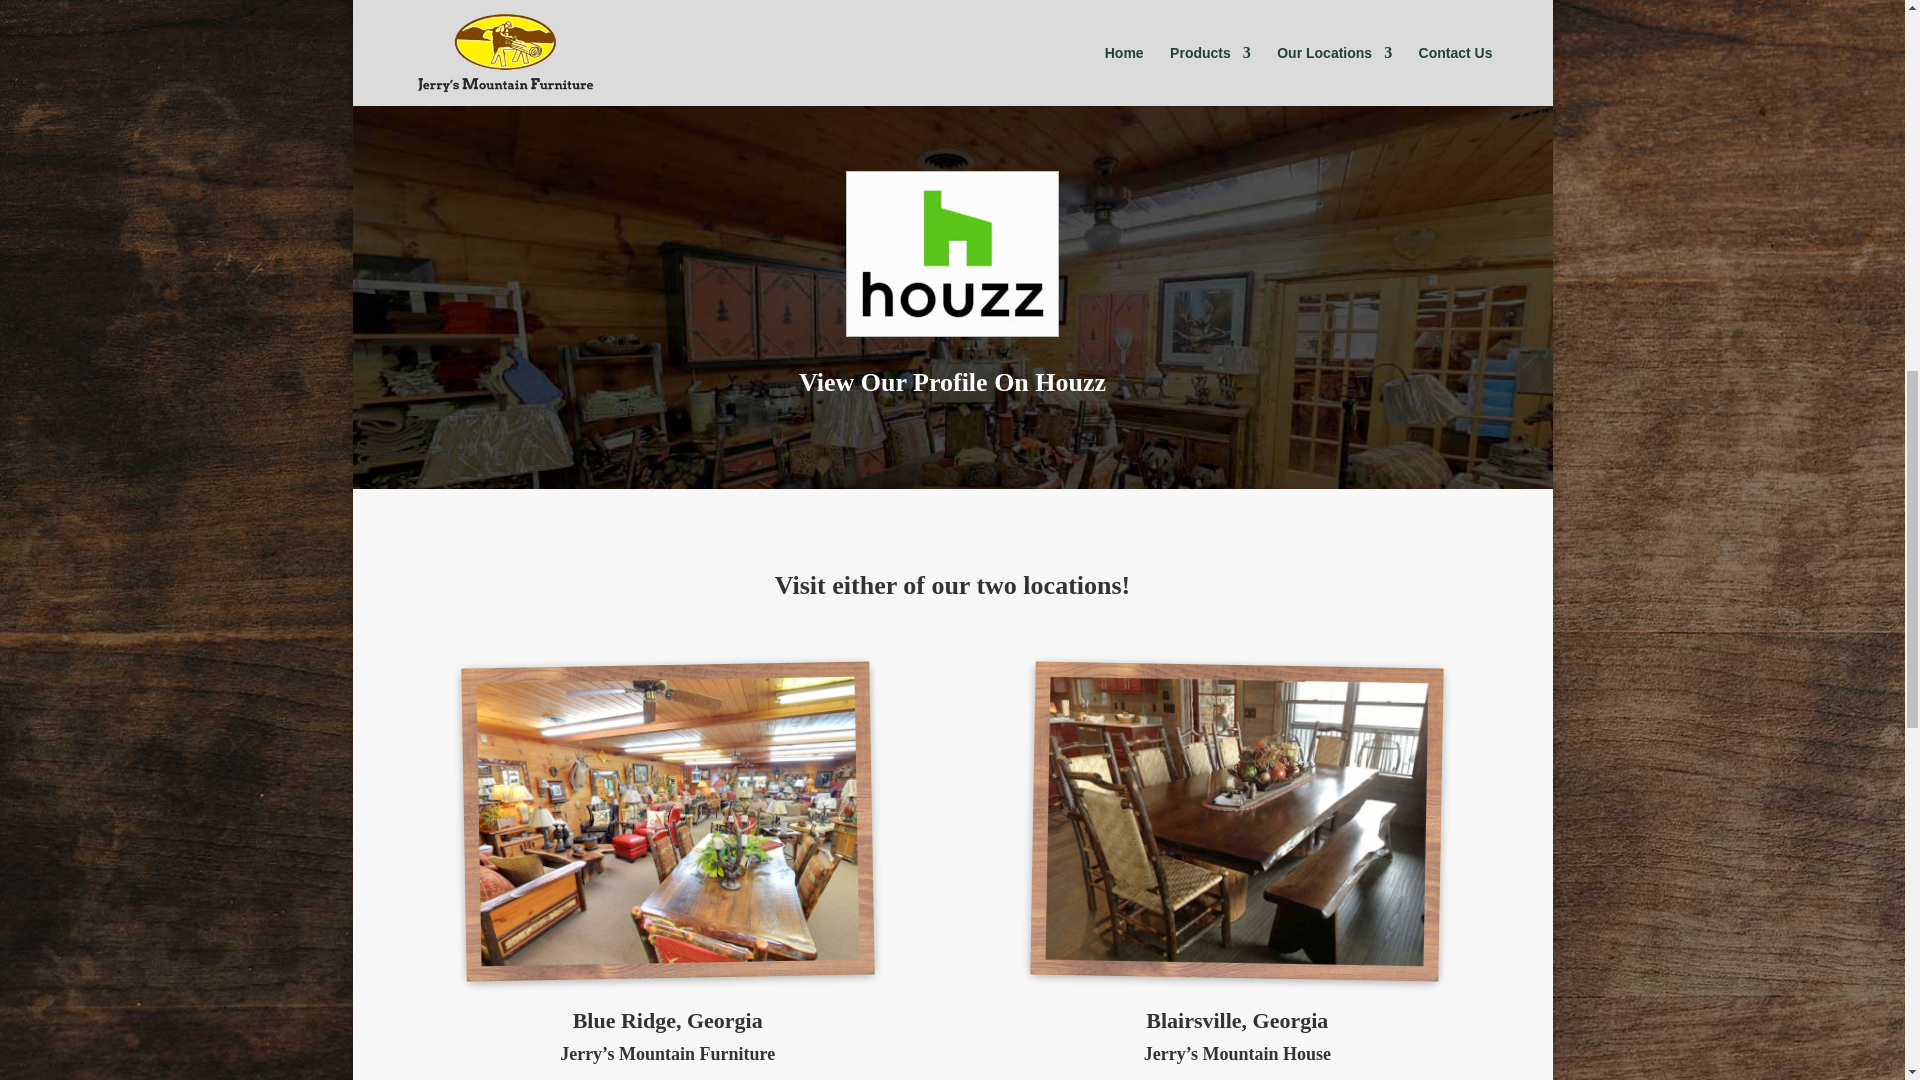 This screenshot has width=1920, height=1080. Describe the element at coordinates (1235, 818) in the screenshot. I see `mountainhouse` at that location.